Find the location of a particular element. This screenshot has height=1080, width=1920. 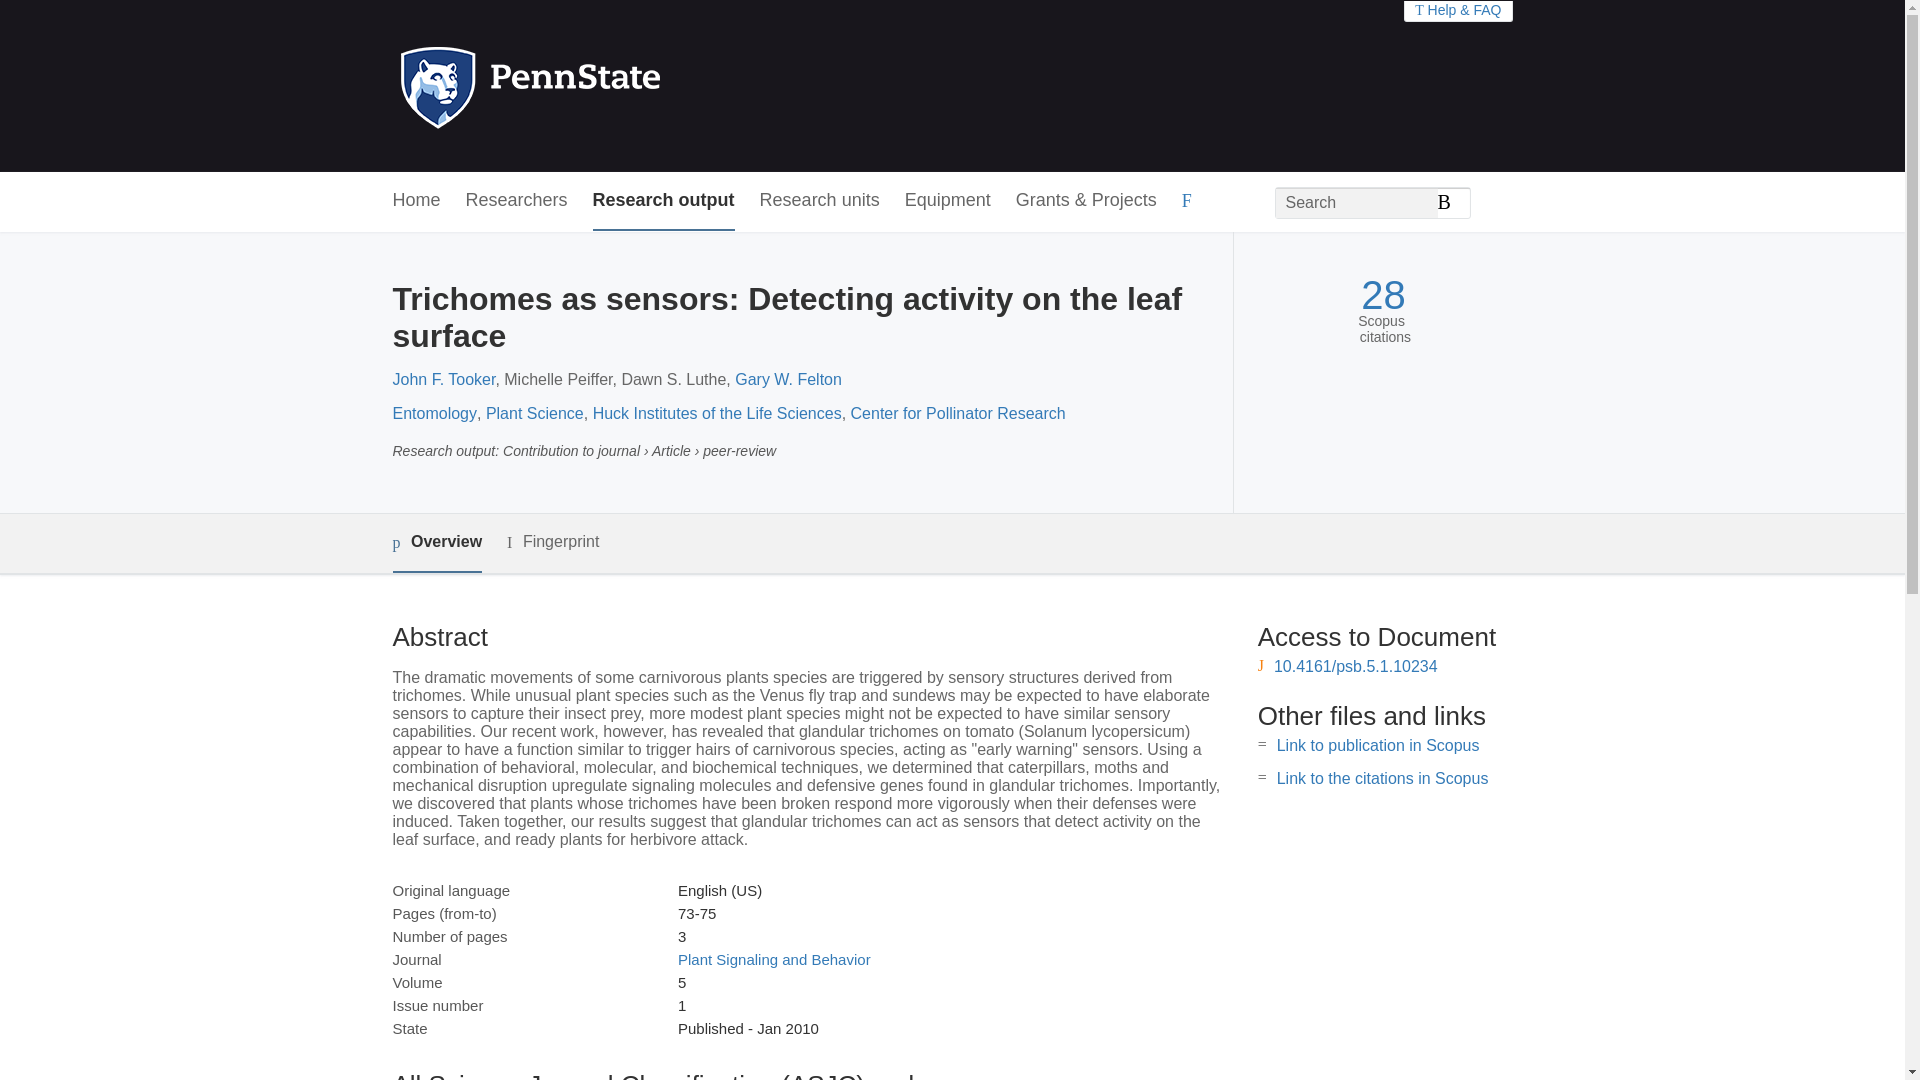

Research output is located at coordinates (664, 201).